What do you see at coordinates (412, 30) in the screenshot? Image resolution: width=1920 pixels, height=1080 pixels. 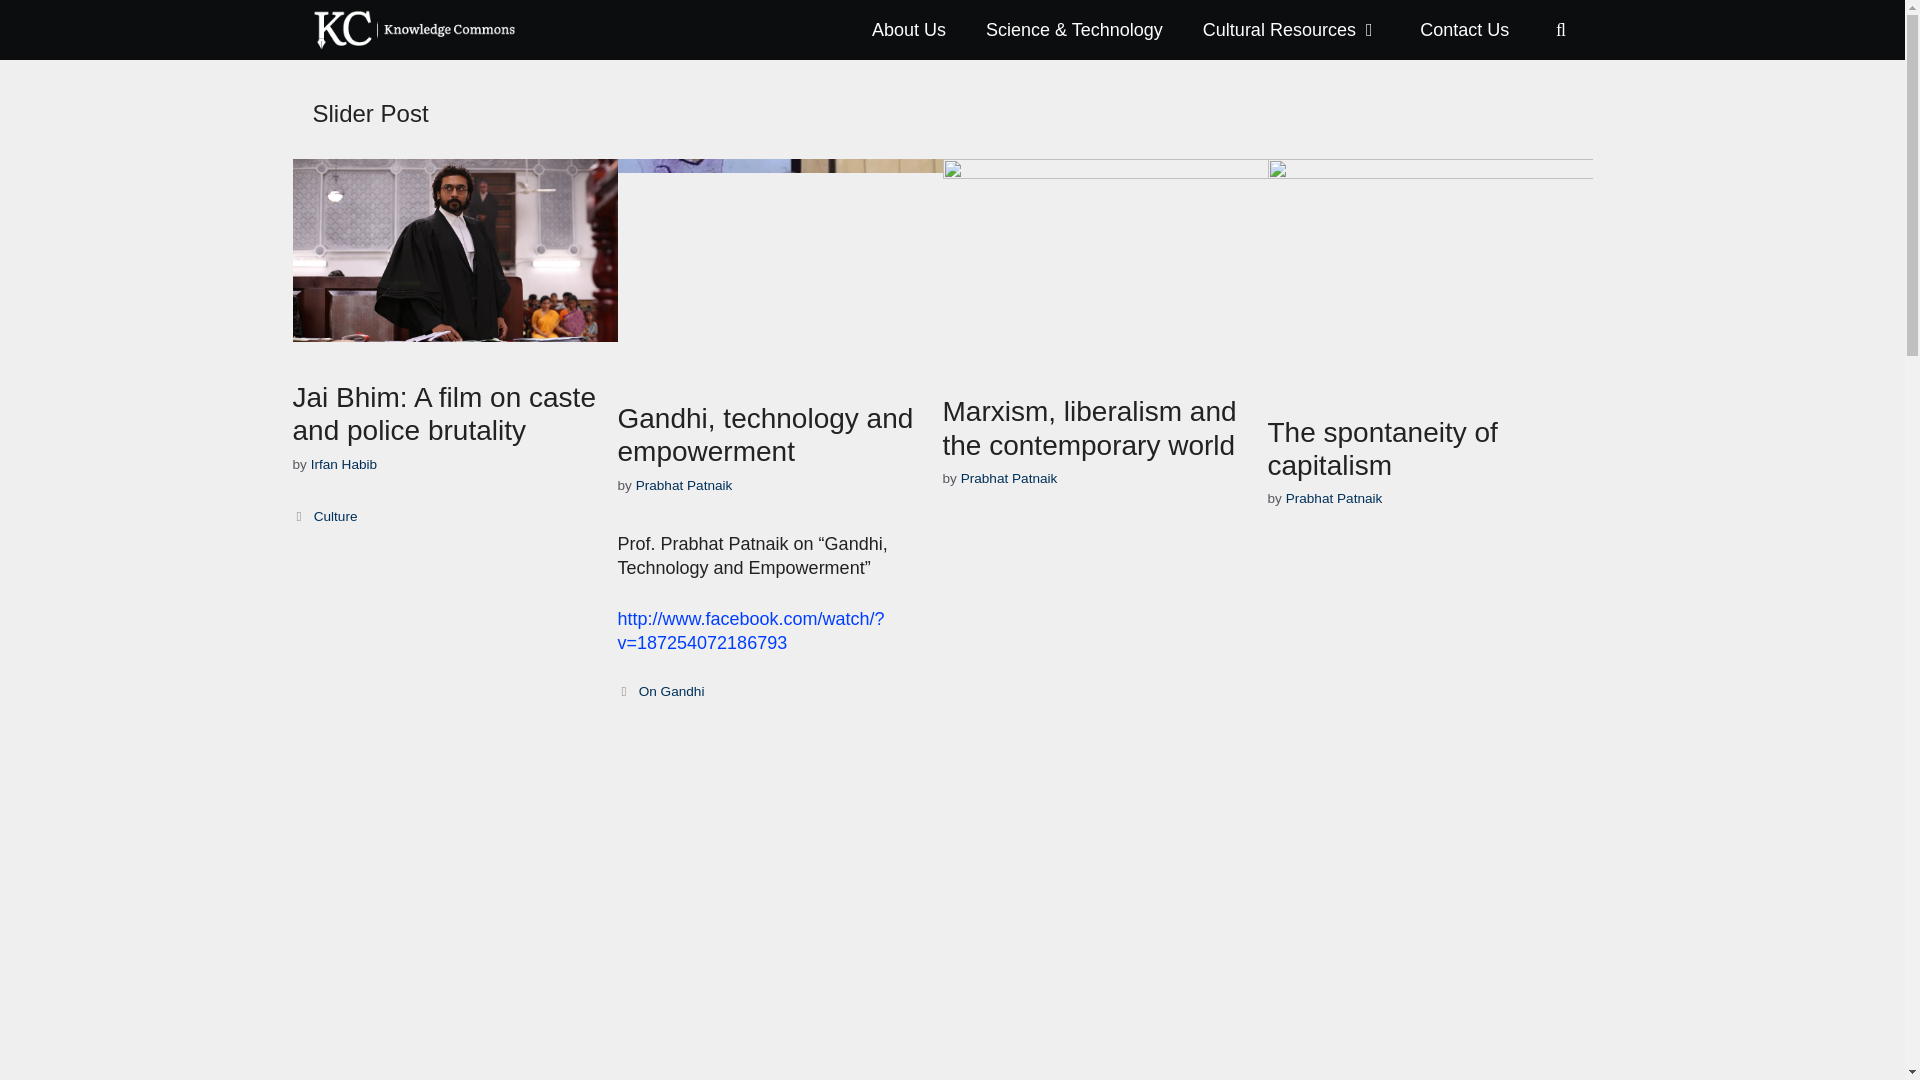 I see `Knowledge Commons` at bounding box center [412, 30].